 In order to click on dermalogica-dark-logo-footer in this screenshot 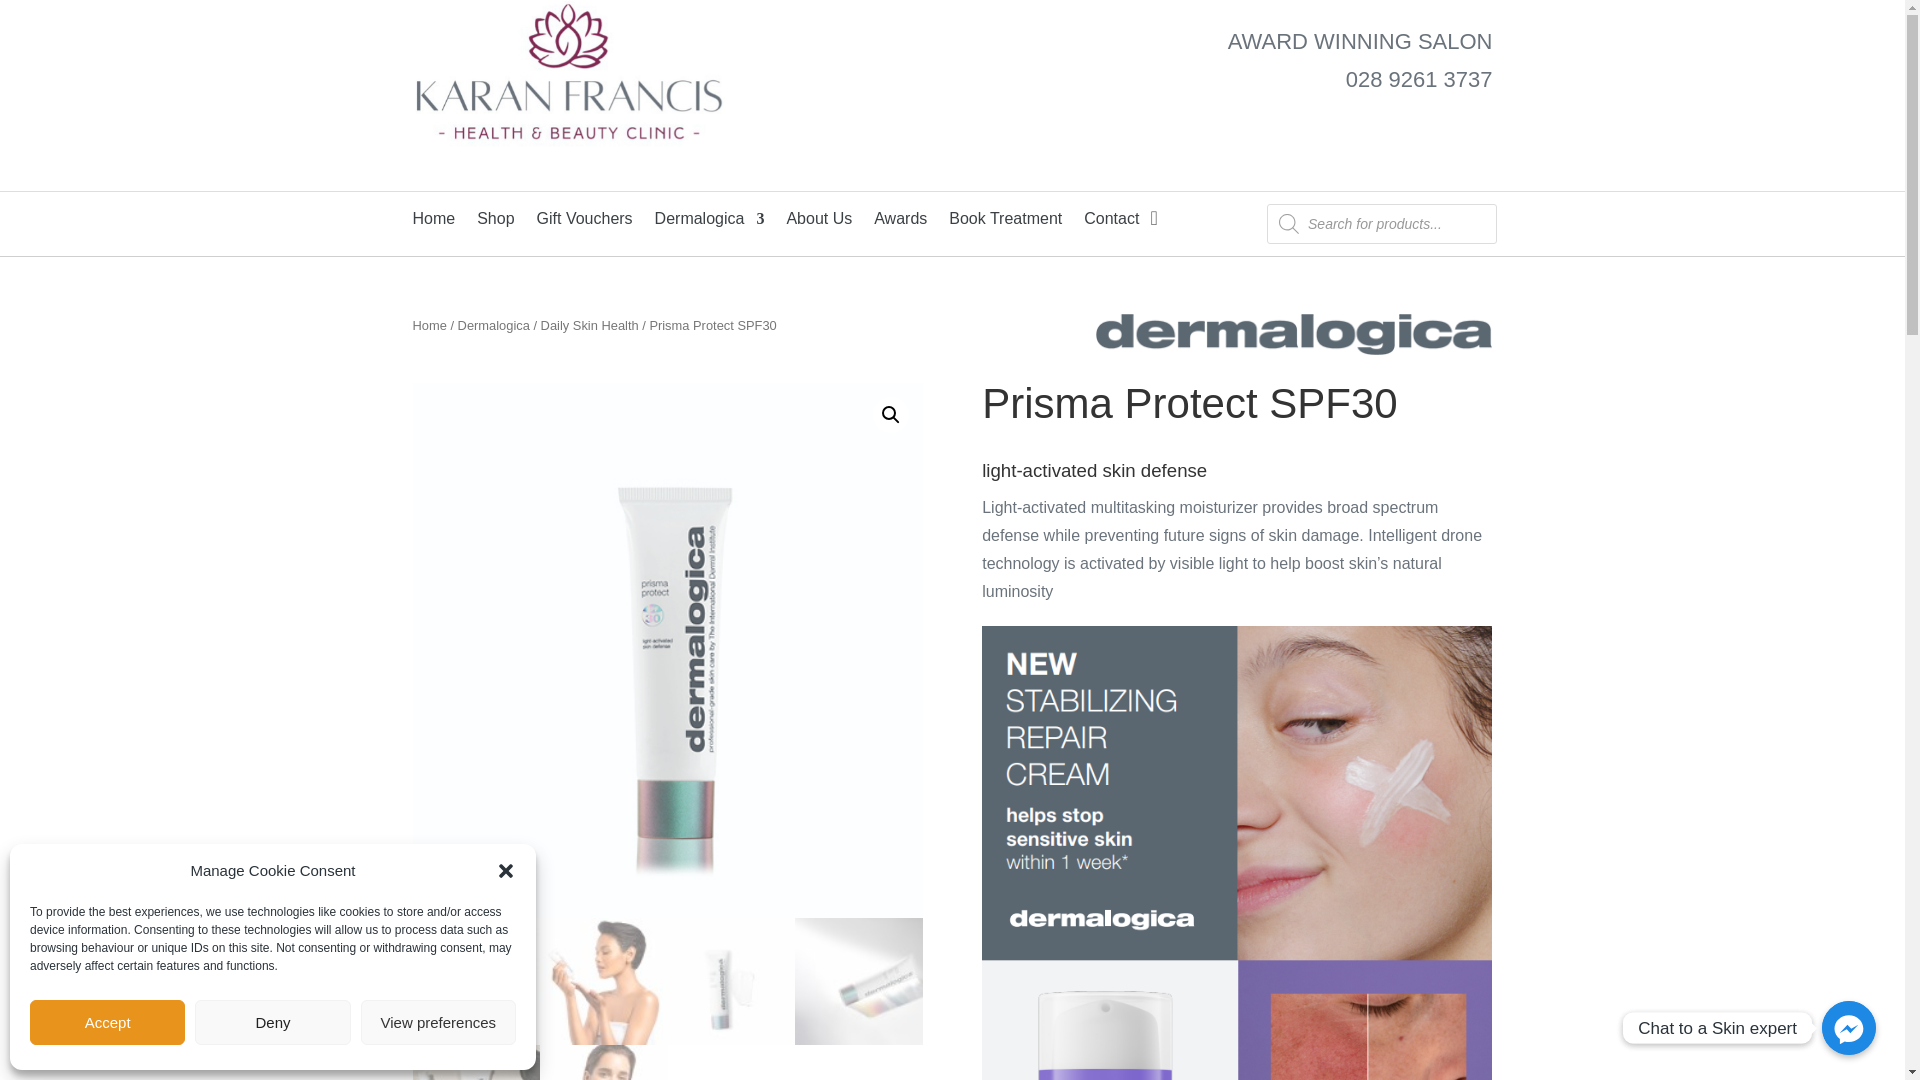, I will do `click(1294, 335)`.